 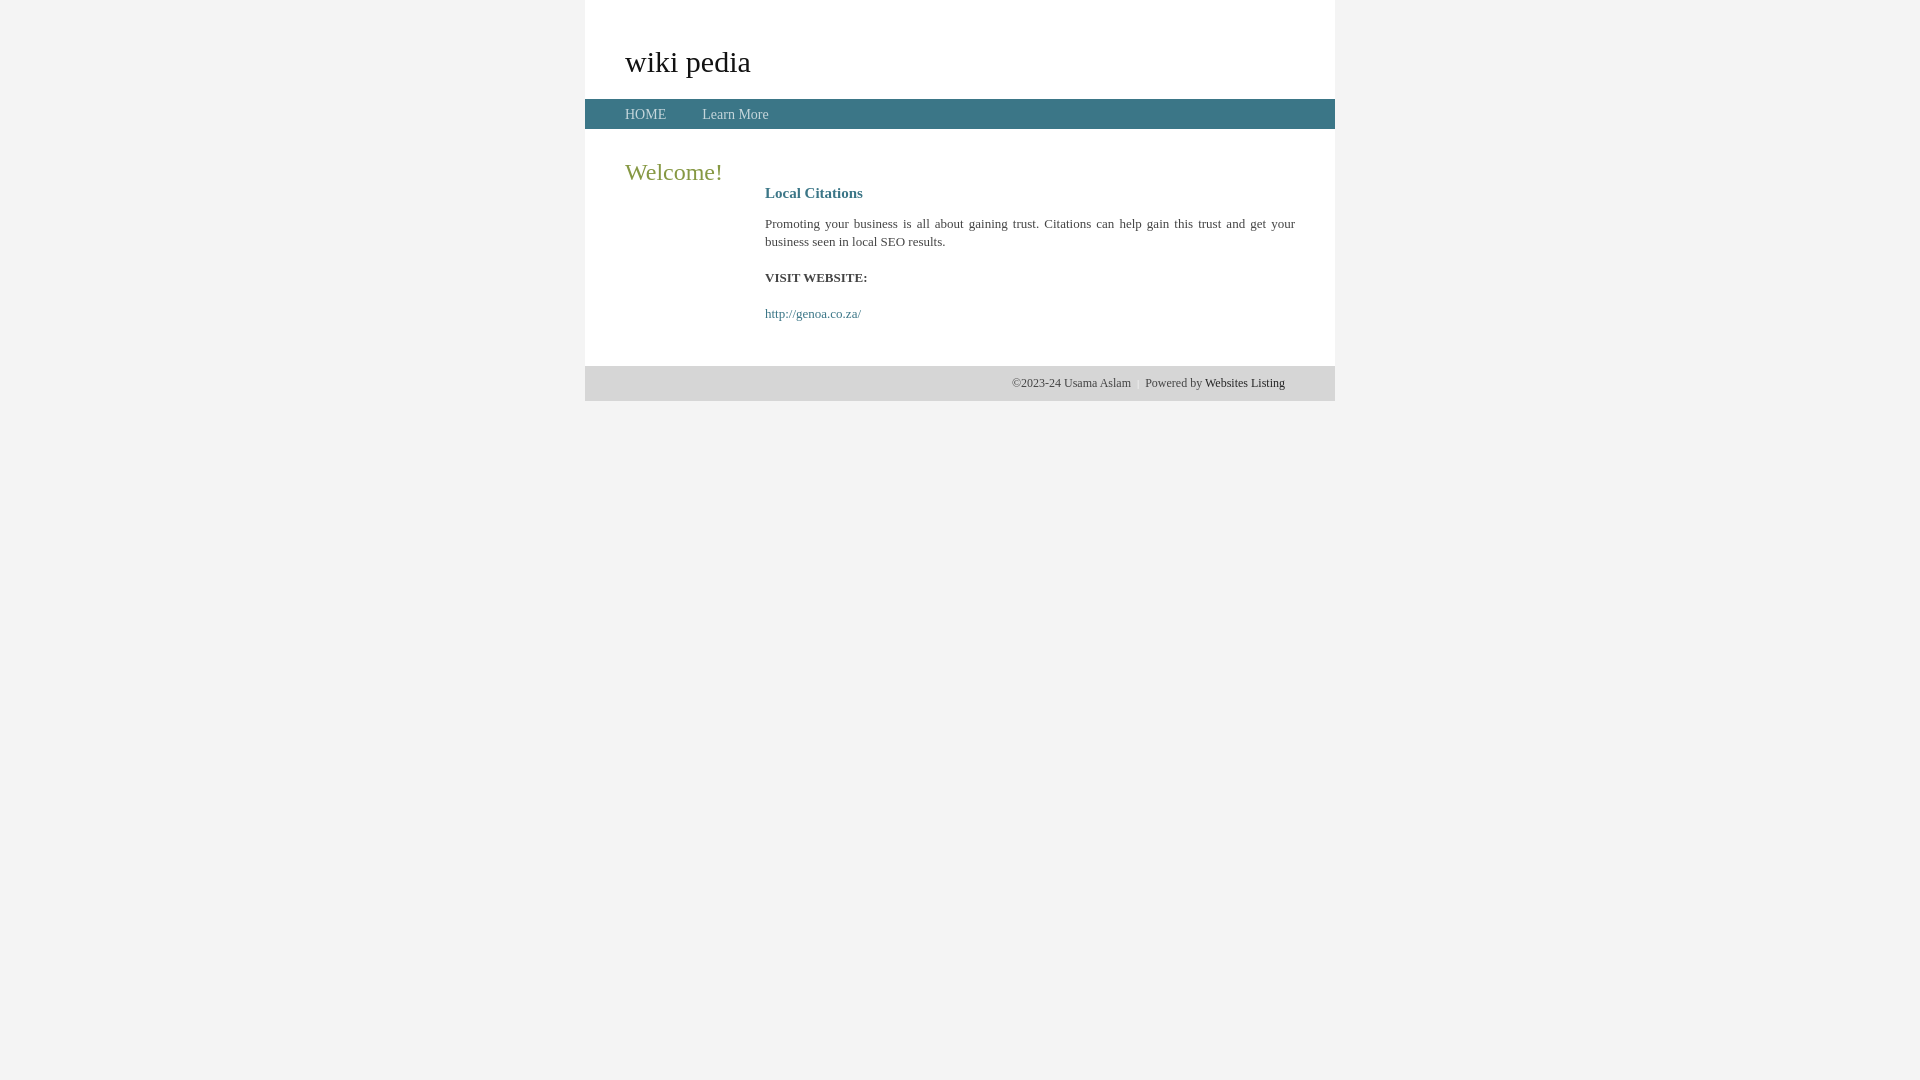 I want to click on Websites Listing, so click(x=1245, y=383).